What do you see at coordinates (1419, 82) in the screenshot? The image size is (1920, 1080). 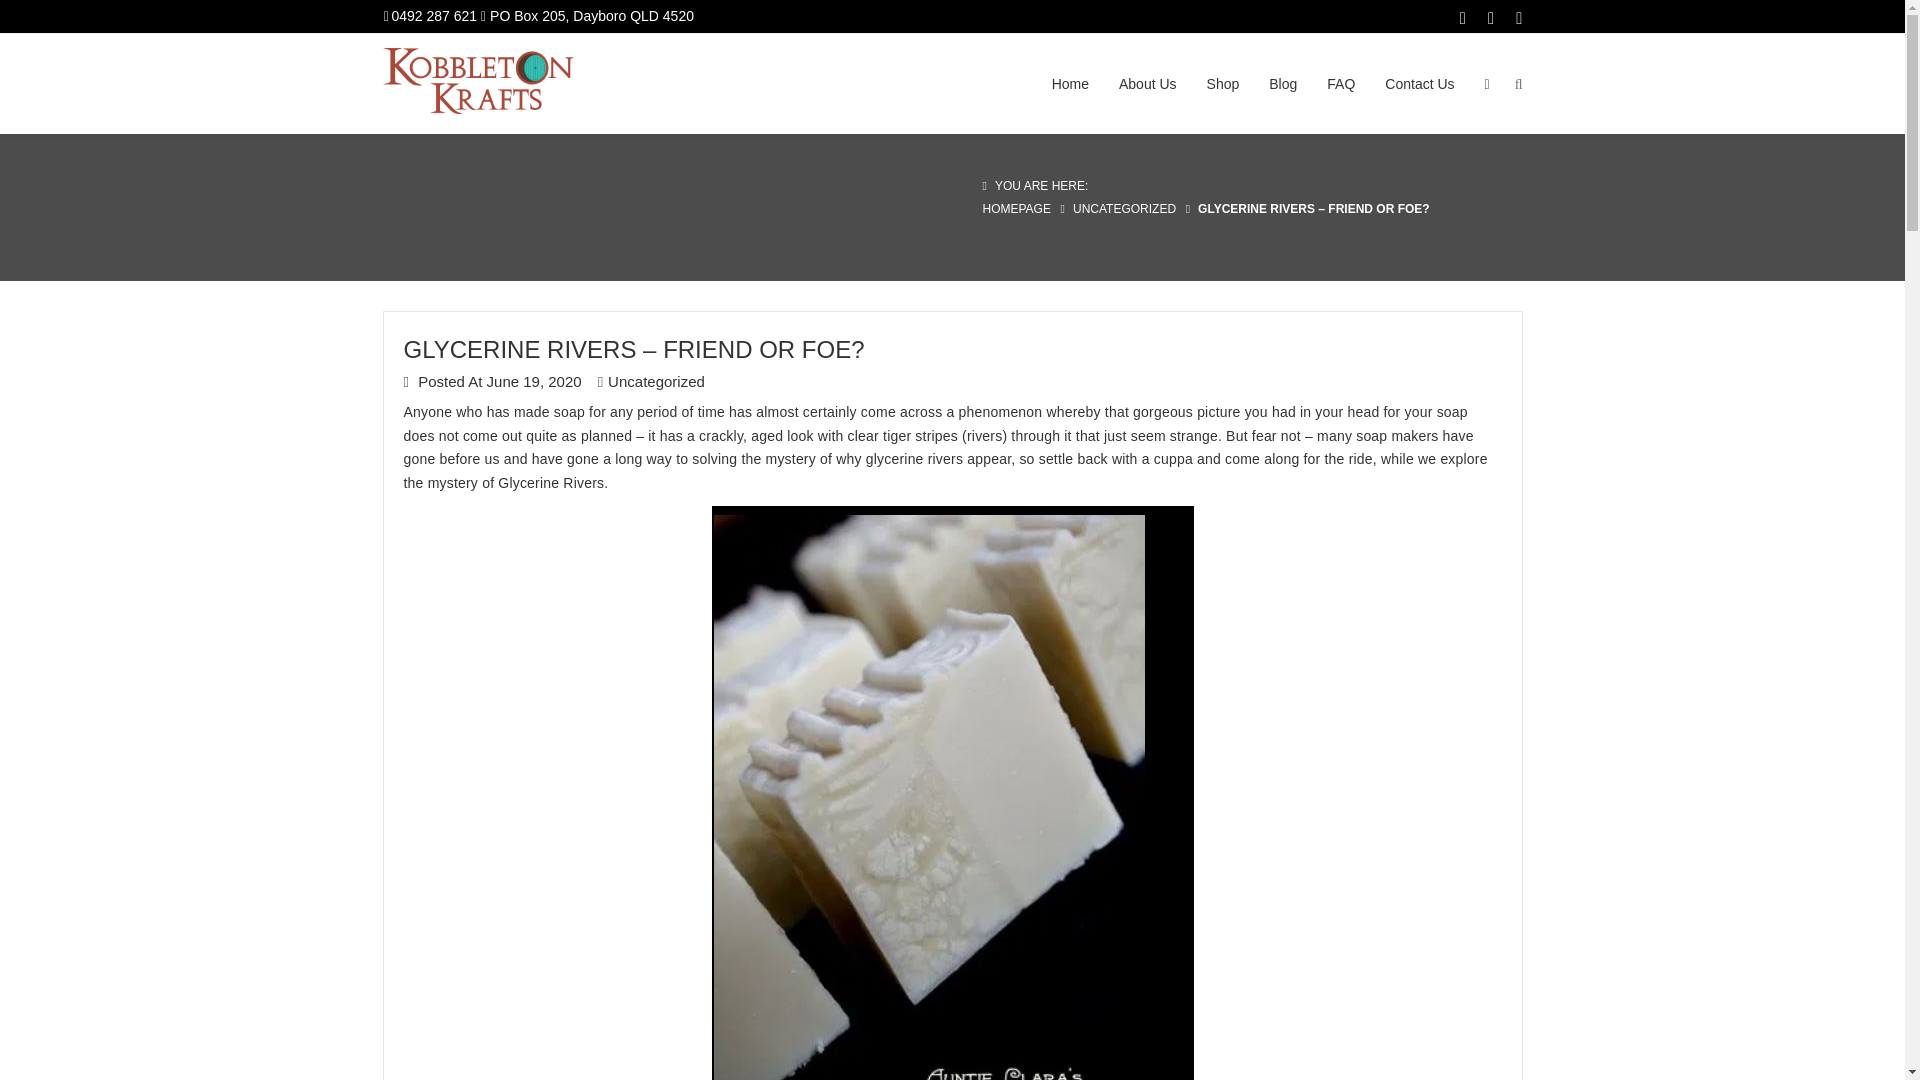 I see `Contact Us` at bounding box center [1419, 82].